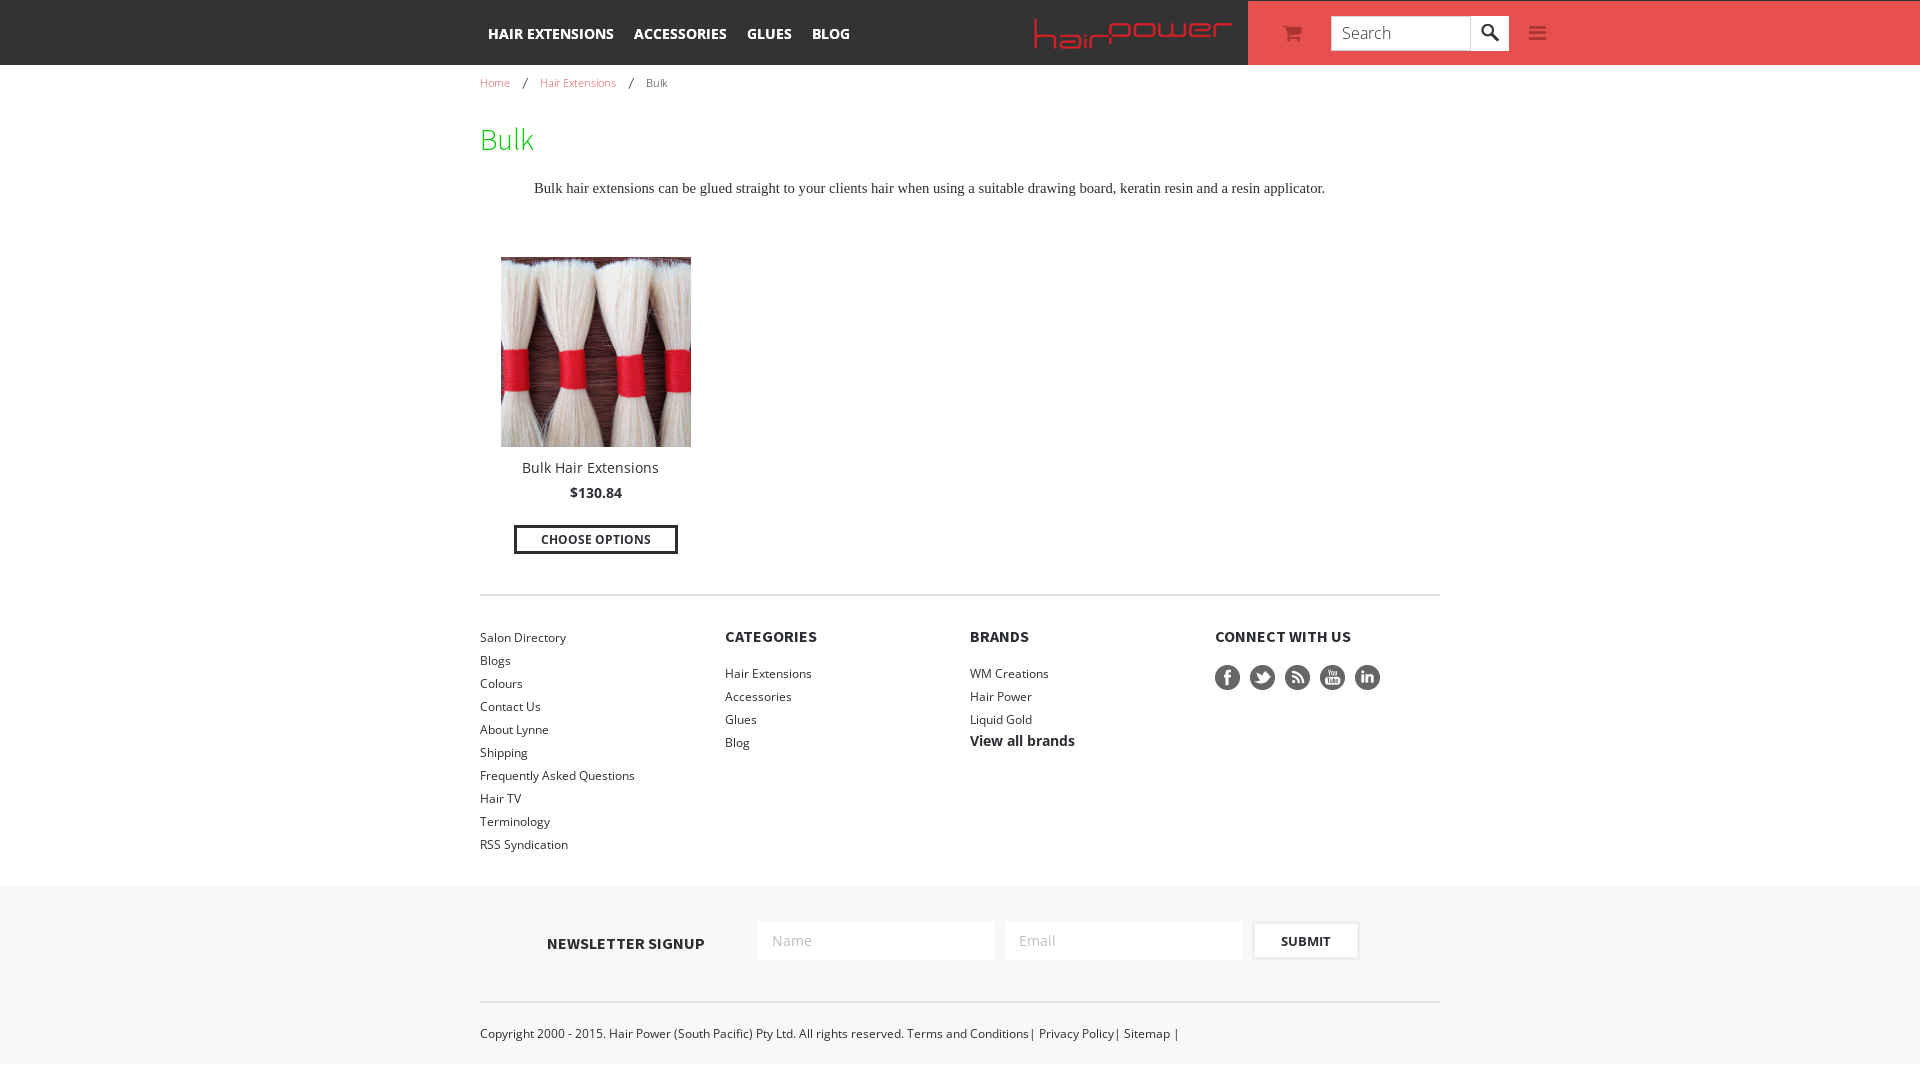 The height and width of the screenshot is (1080, 1920). Describe the element at coordinates (592, 822) in the screenshot. I see `Terminology` at that location.